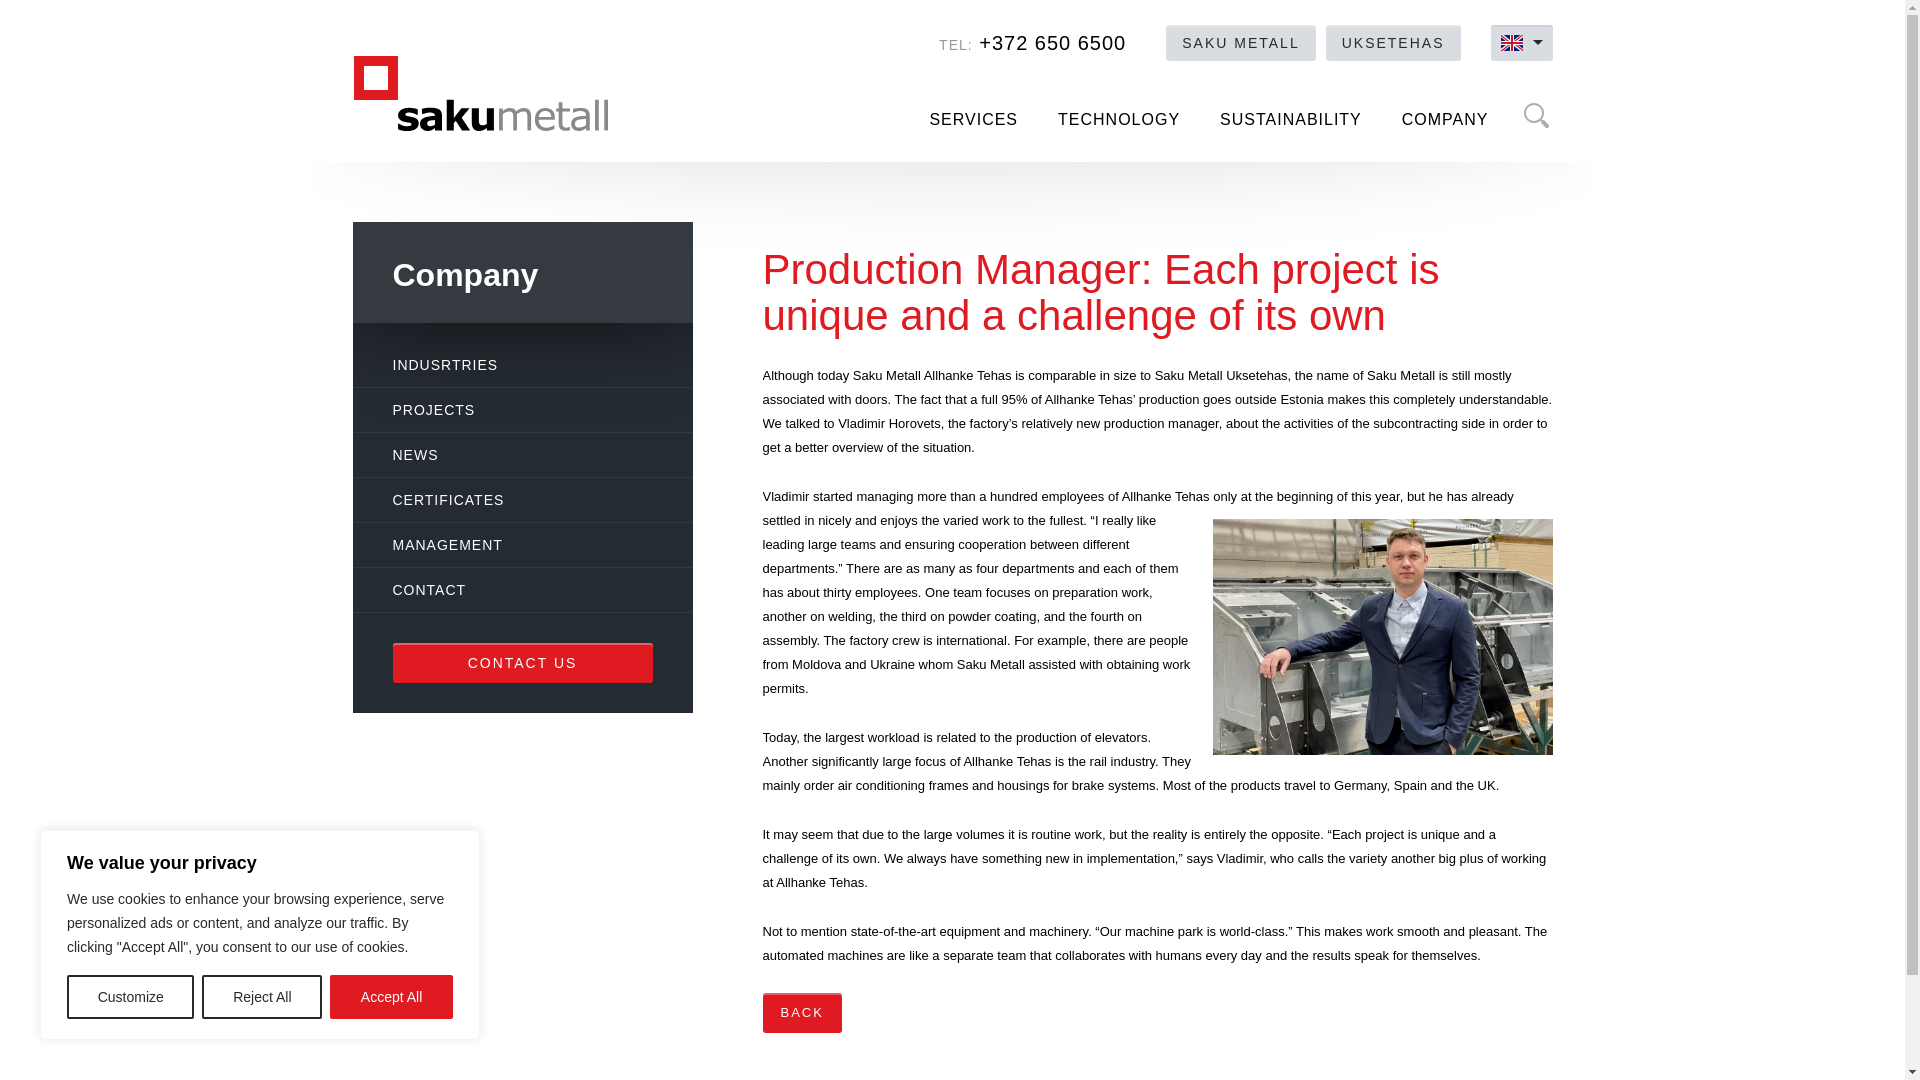  Describe the element at coordinates (801, 1012) in the screenshot. I see `BACK` at that location.